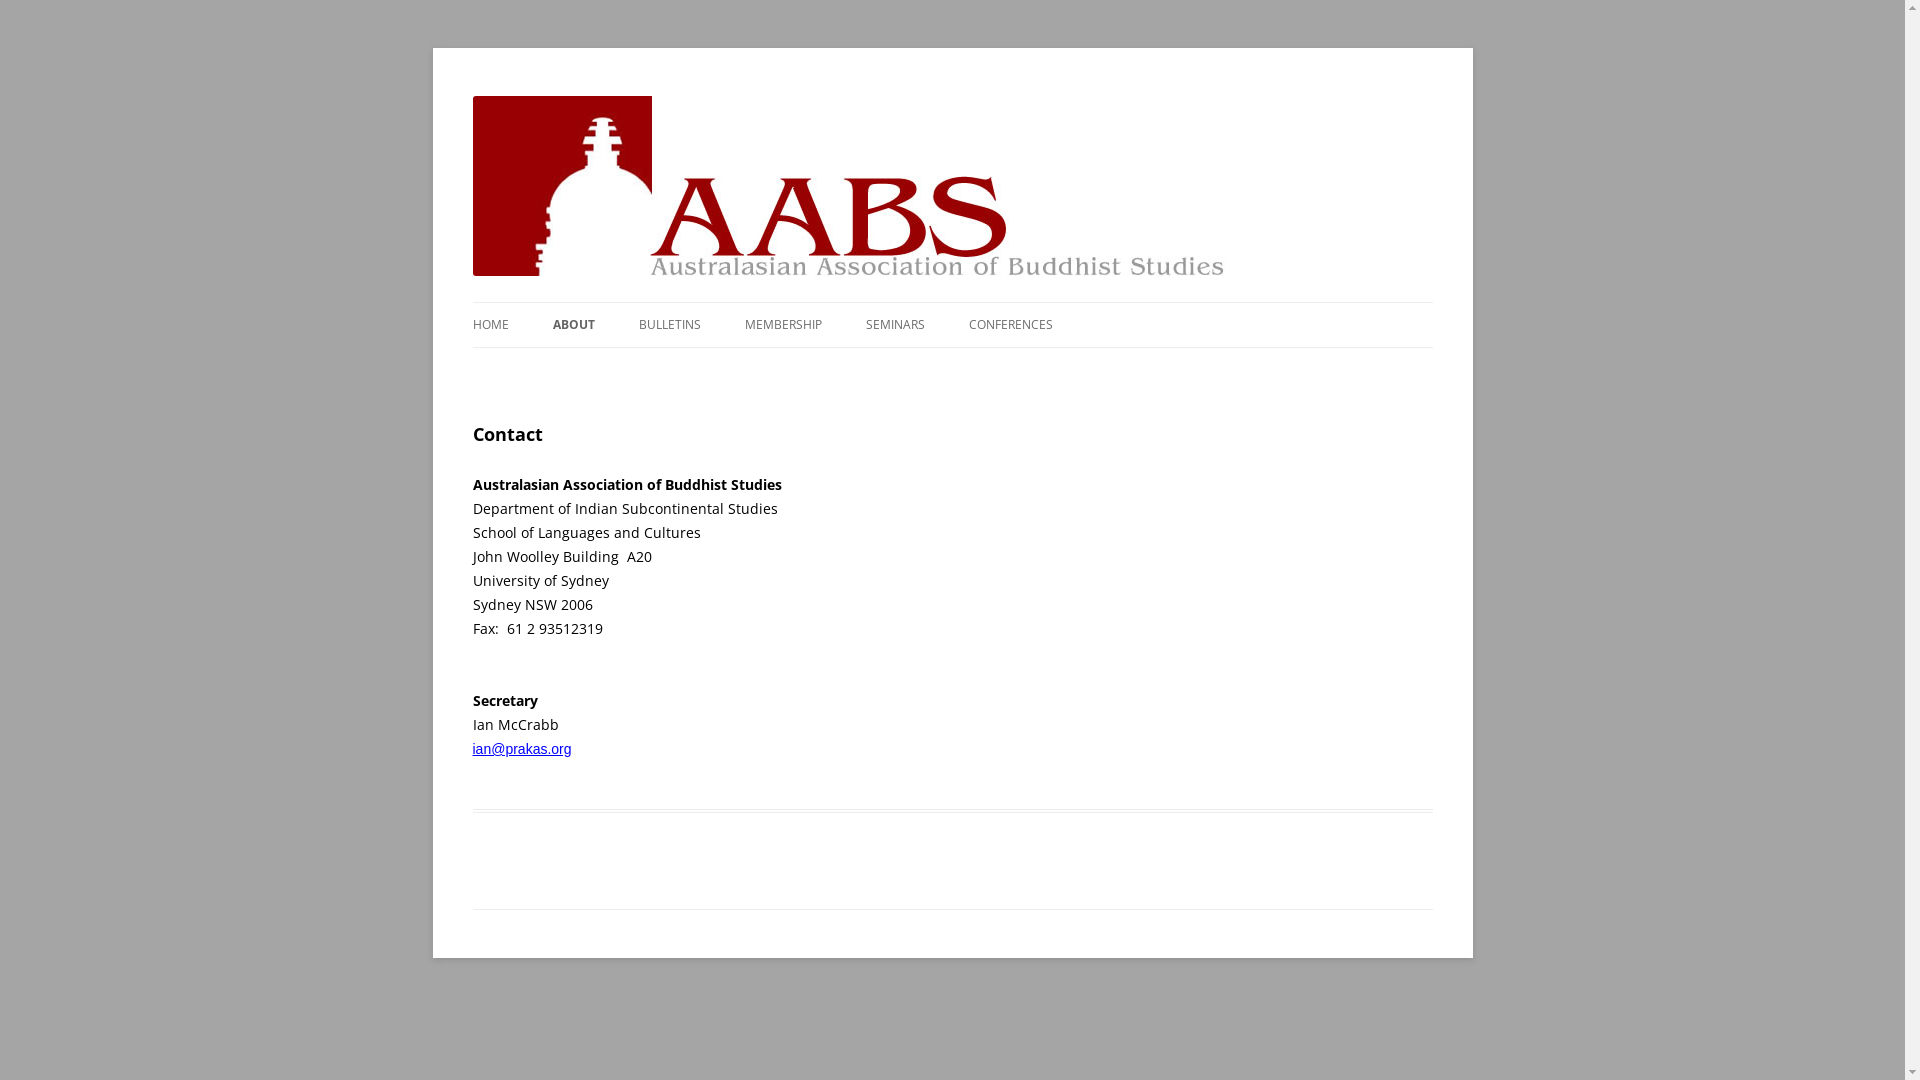  What do you see at coordinates (490, 325) in the screenshot?
I see `HOME` at bounding box center [490, 325].